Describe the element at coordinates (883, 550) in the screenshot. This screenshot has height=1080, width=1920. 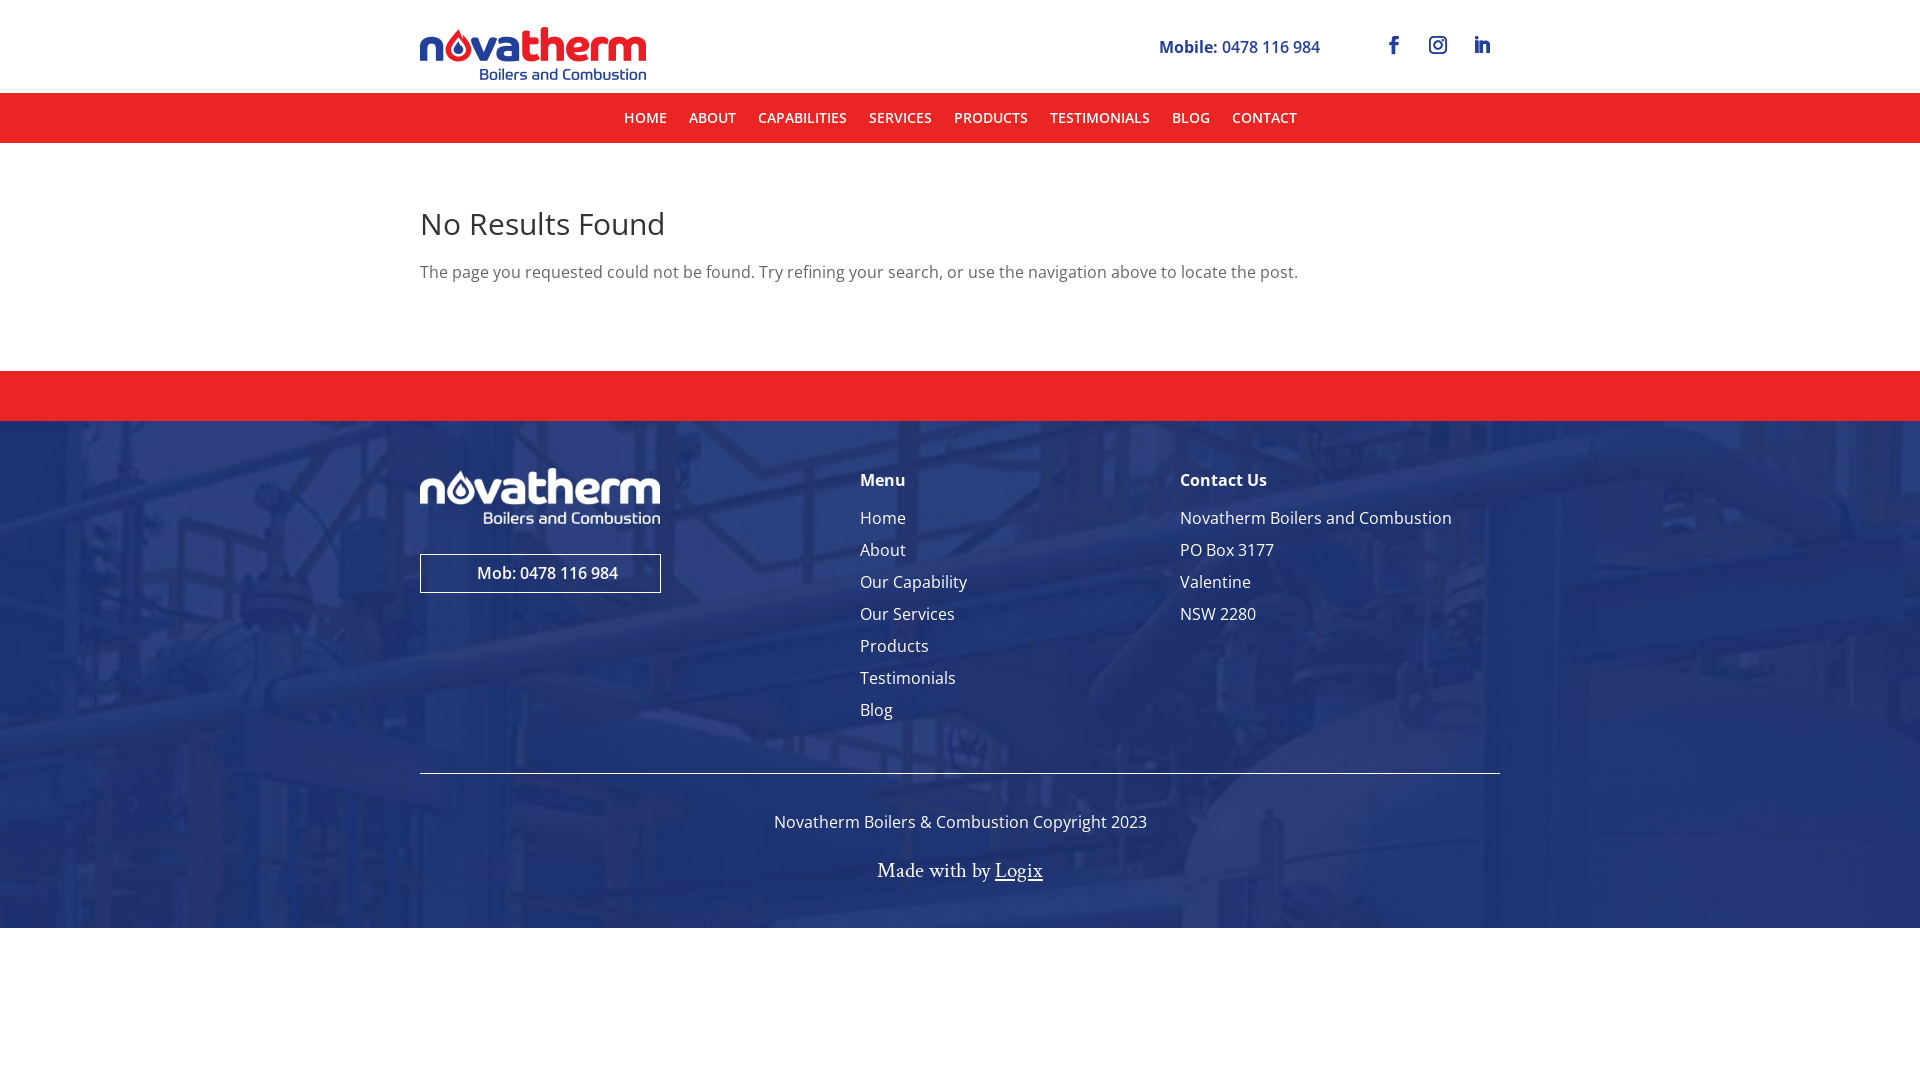
I see `About` at that location.